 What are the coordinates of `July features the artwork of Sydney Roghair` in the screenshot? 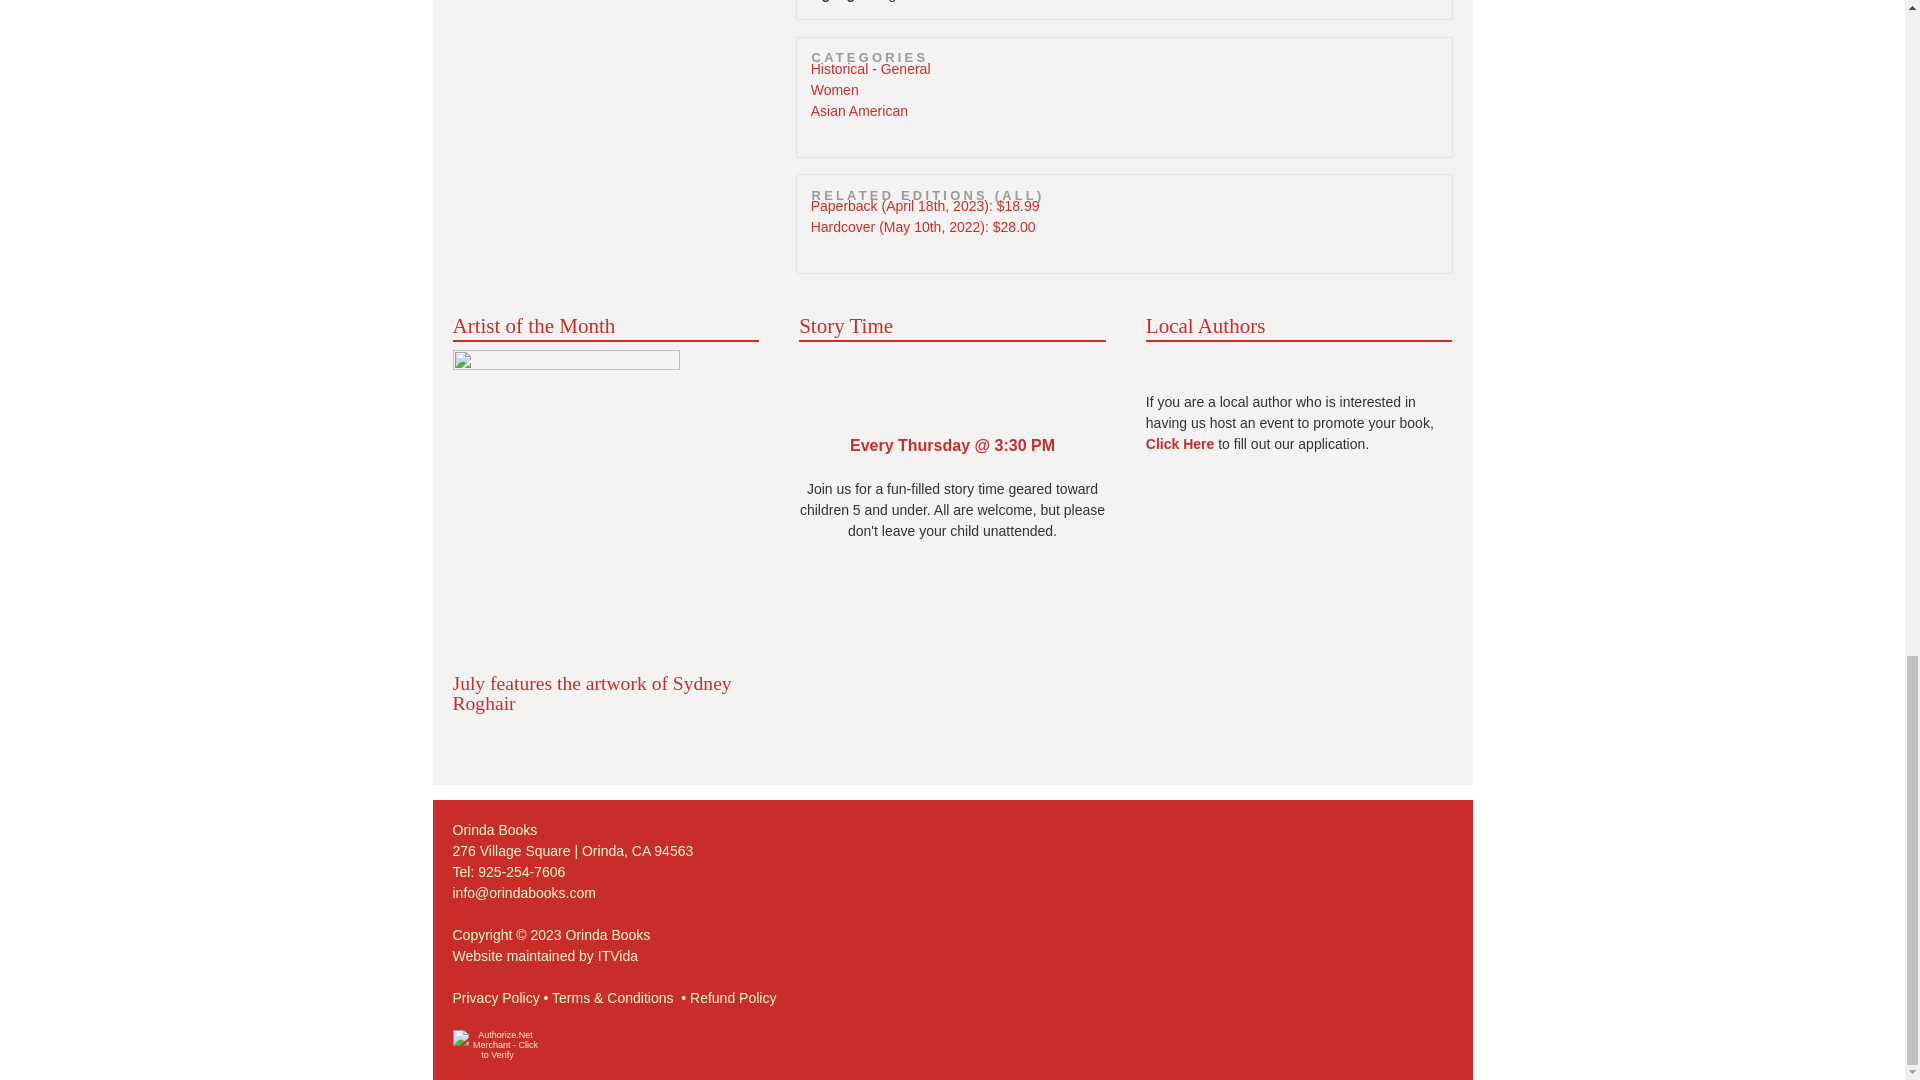 It's located at (591, 692).